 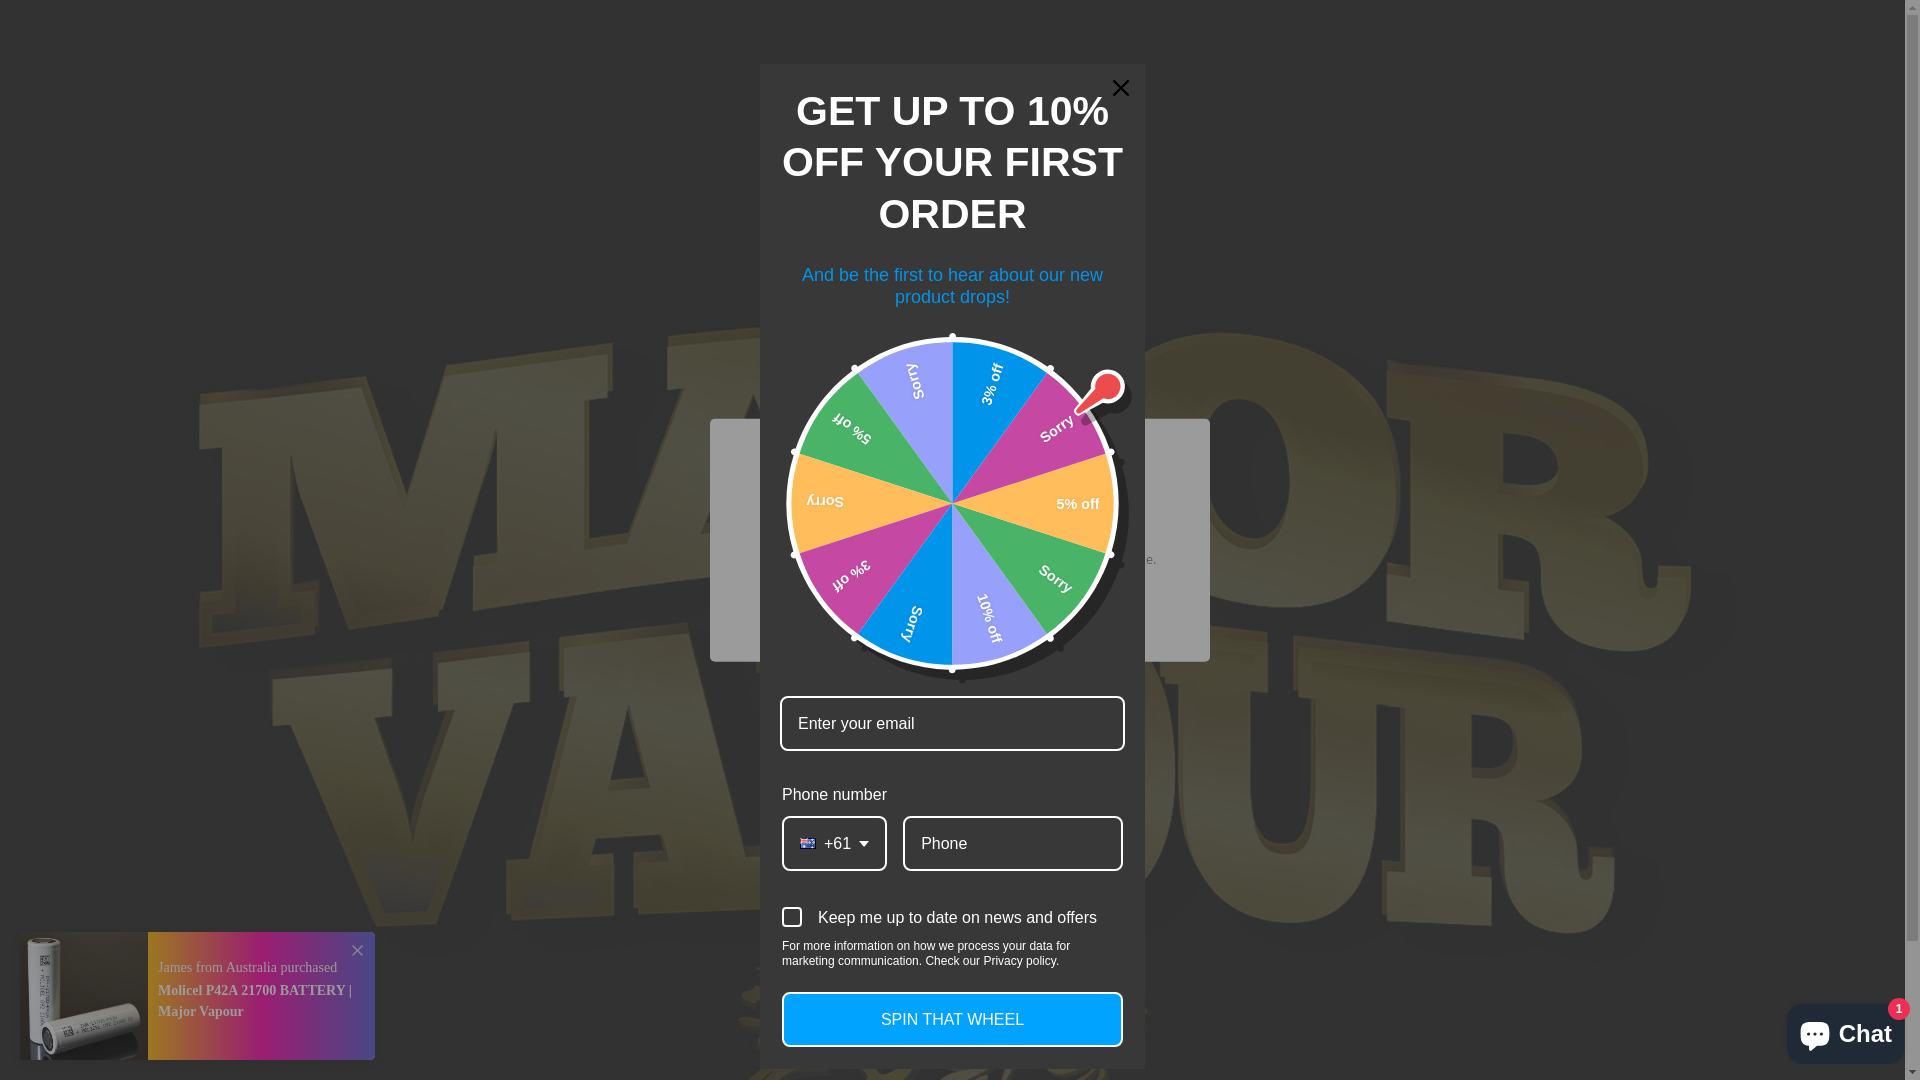 I want to click on MORE FLAVOURS, so click(x=960, y=822).